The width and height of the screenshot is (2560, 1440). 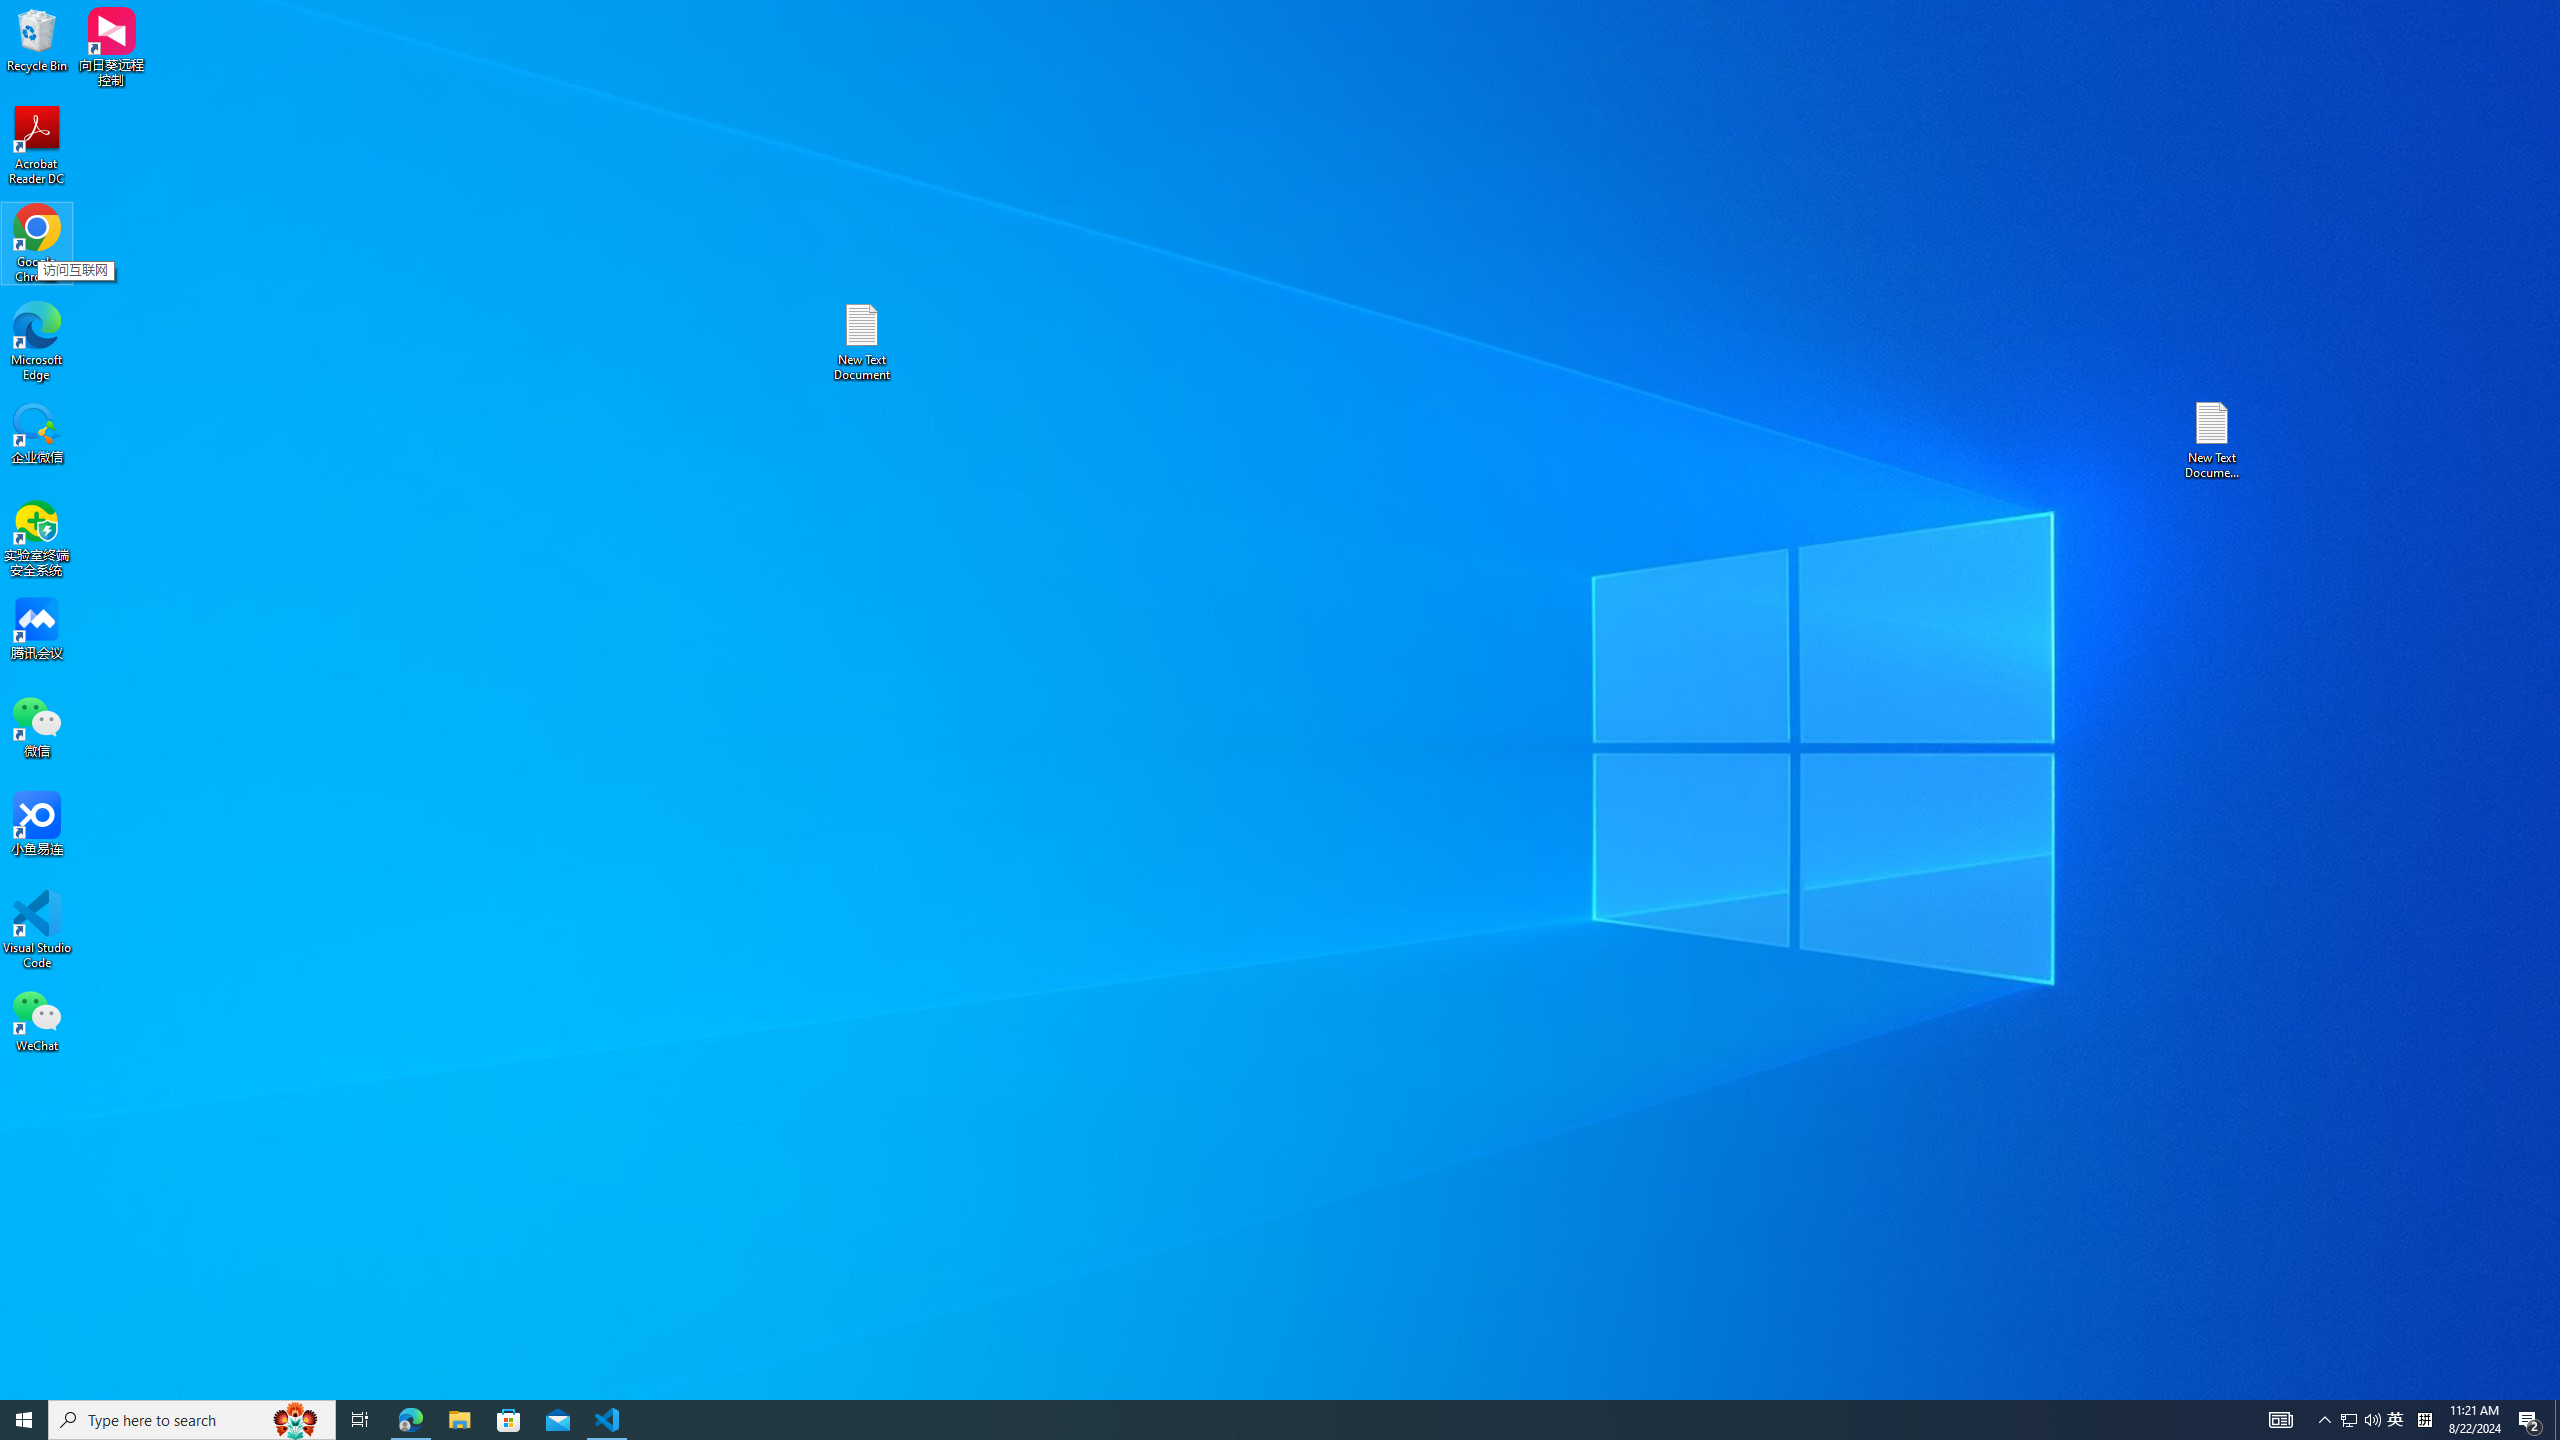 I want to click on Google Chrome, so click(x=2280, y=1420).